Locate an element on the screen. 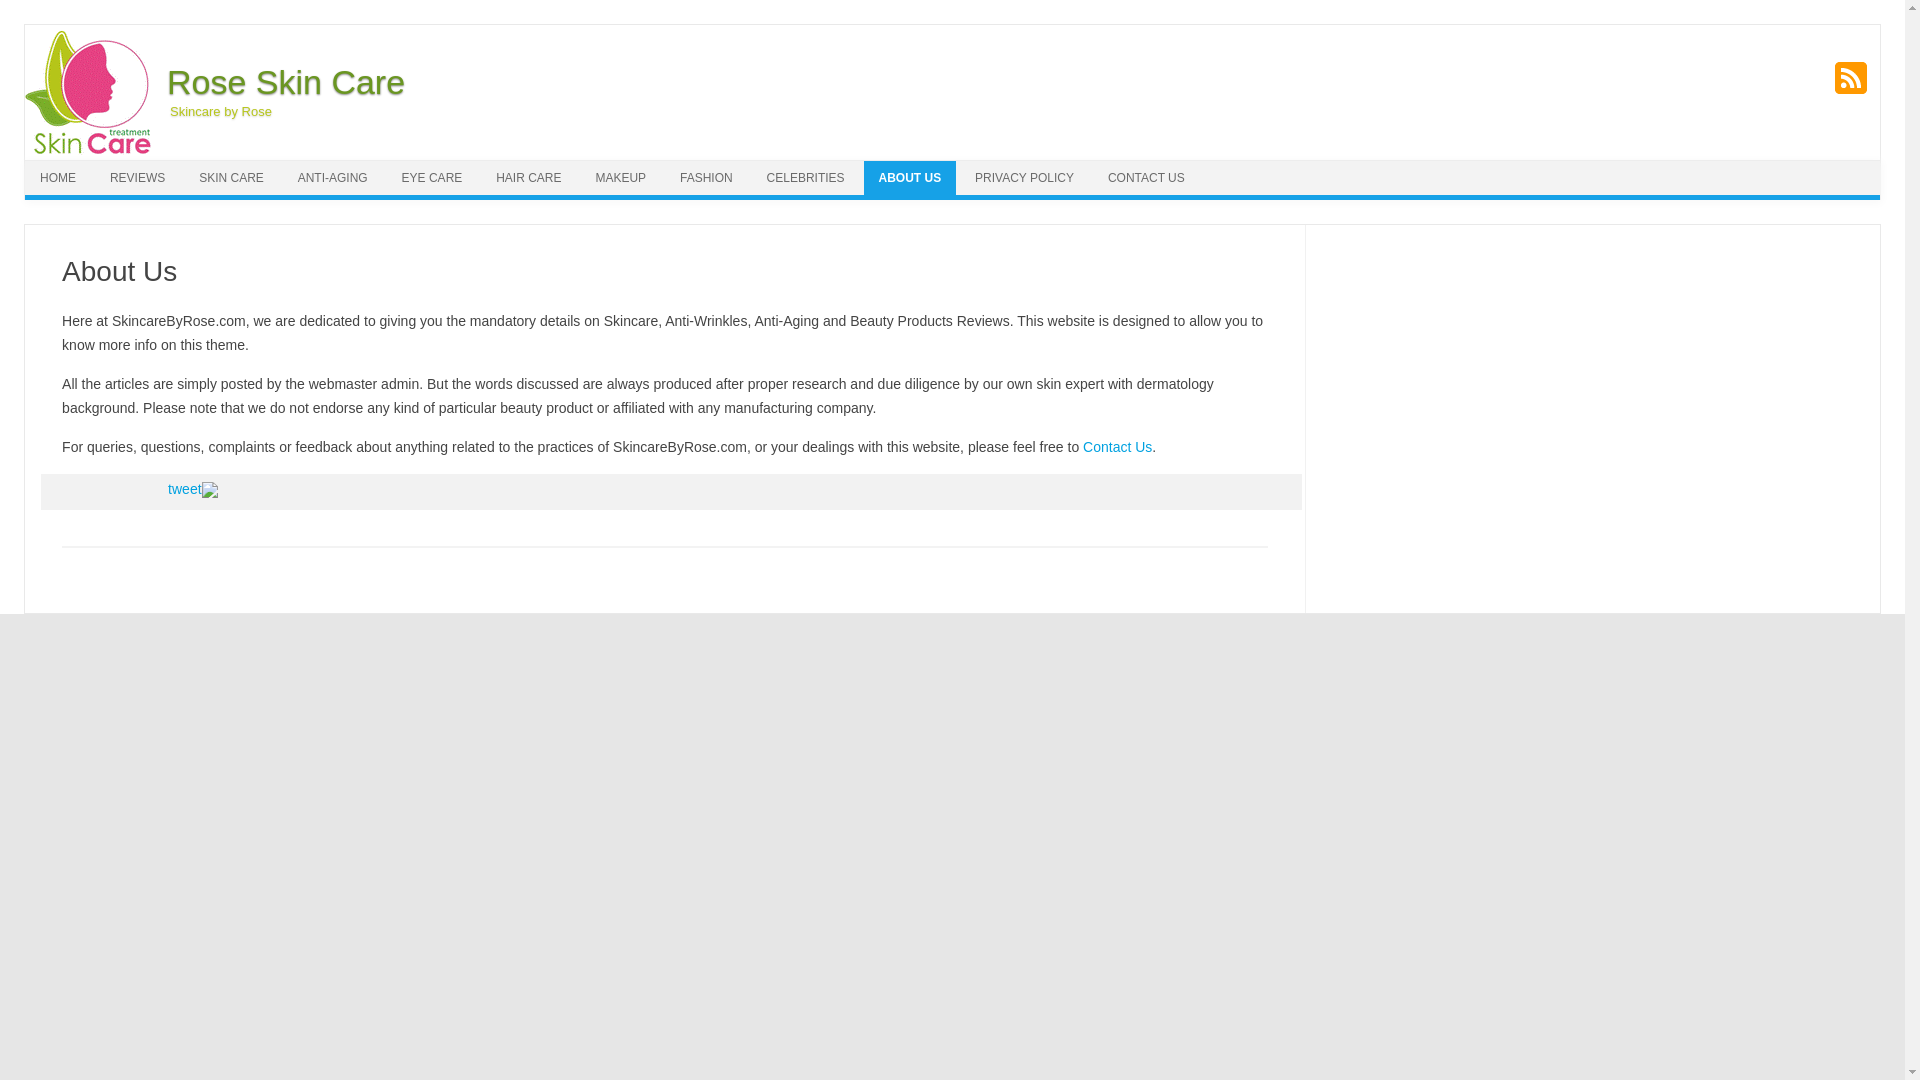 This screenshot has width=1920, height=1080. Contact Us is located at coordinates (1117, 446).